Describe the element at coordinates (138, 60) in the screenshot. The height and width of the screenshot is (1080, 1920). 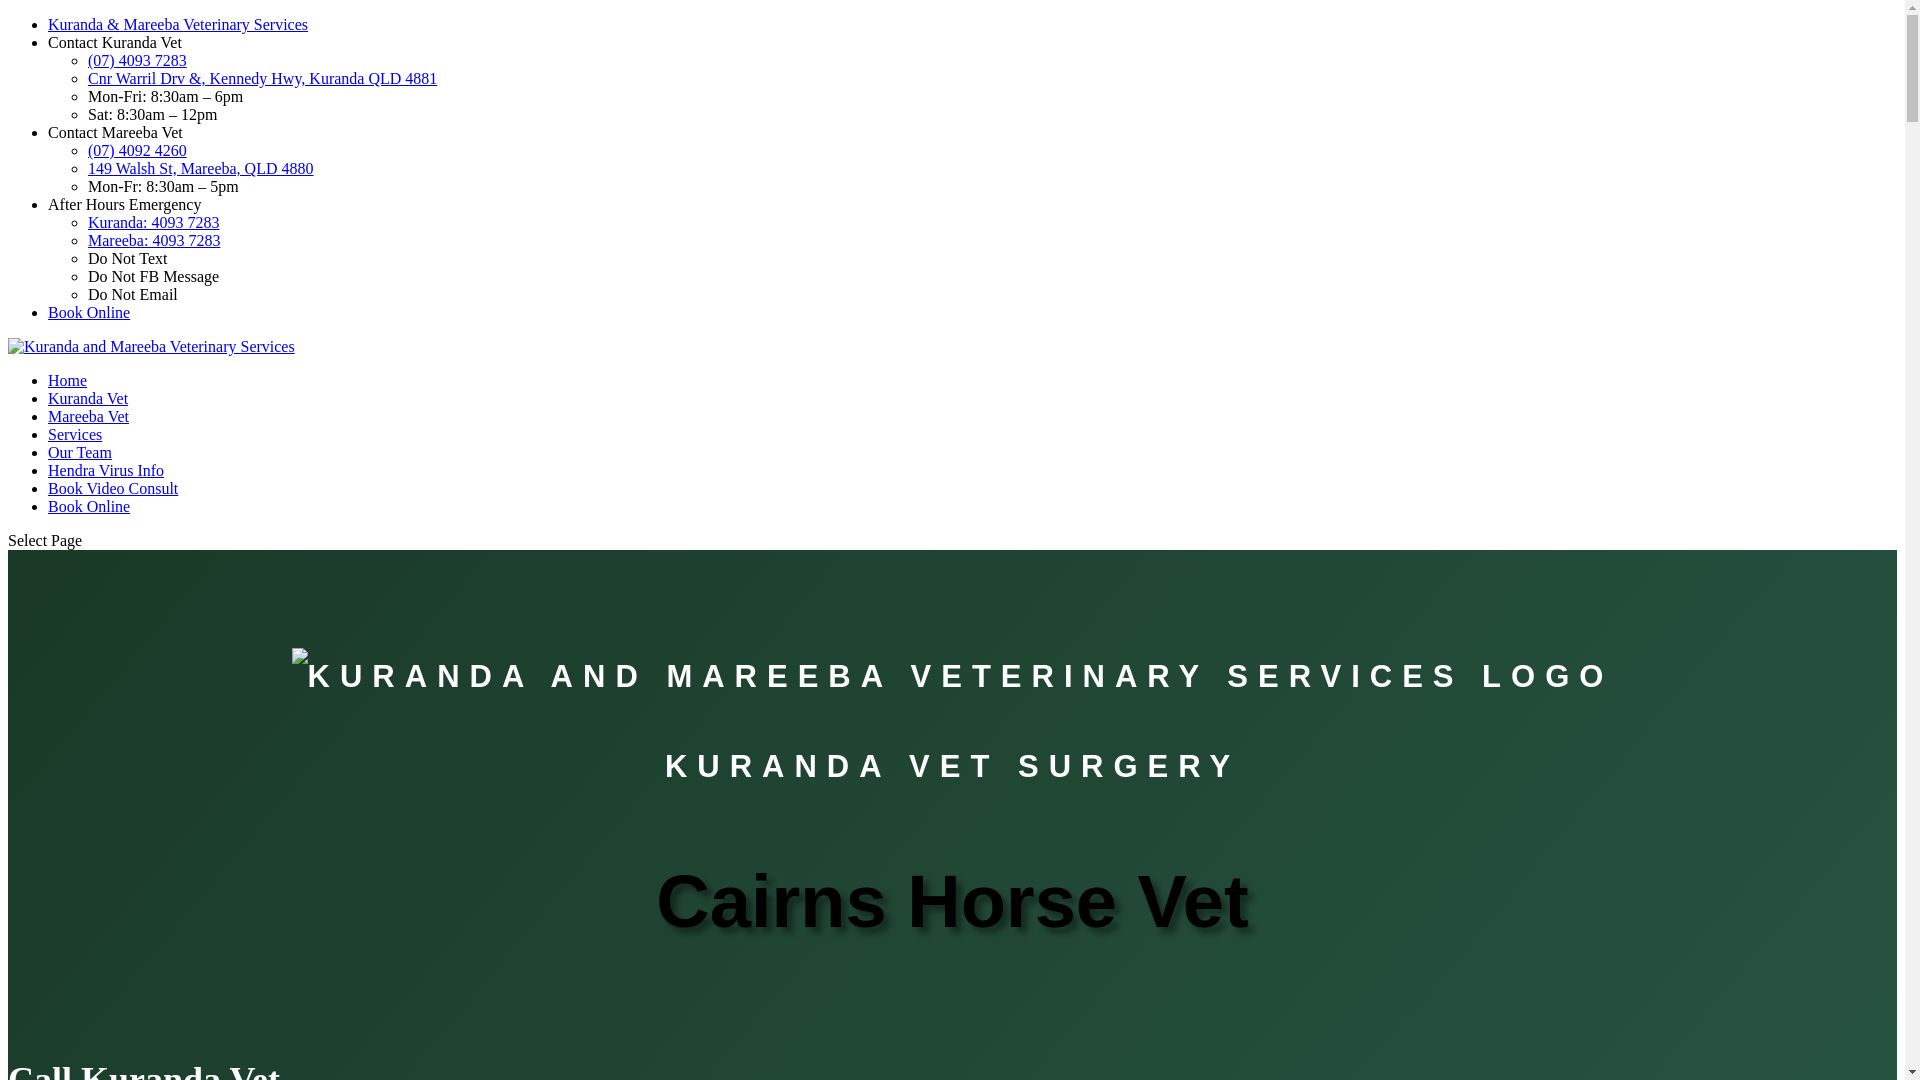
I see `(07) 4093 7283` at that location.